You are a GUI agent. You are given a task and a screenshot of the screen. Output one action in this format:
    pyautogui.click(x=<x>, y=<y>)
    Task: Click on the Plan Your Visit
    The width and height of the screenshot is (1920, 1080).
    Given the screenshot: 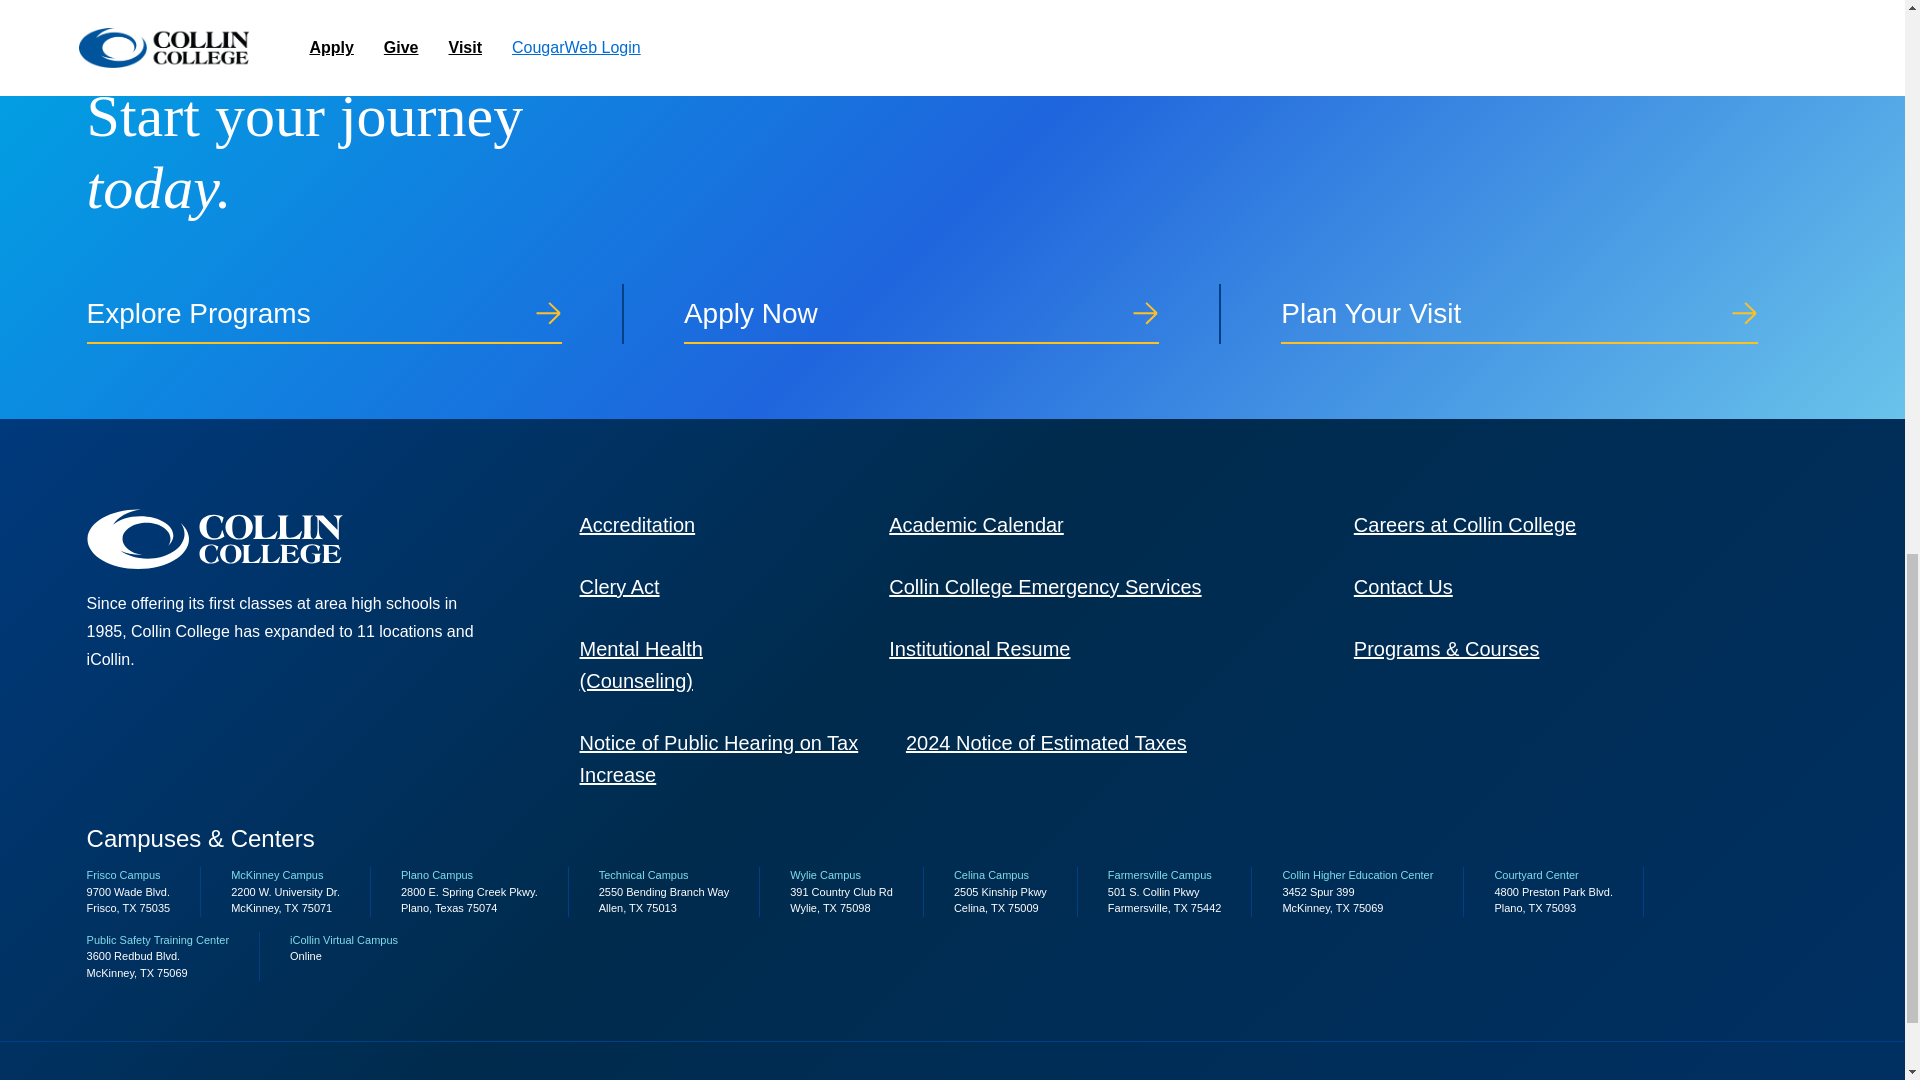 What is the action you would take?
    pyautogui.click(x=1549, y=314)
    